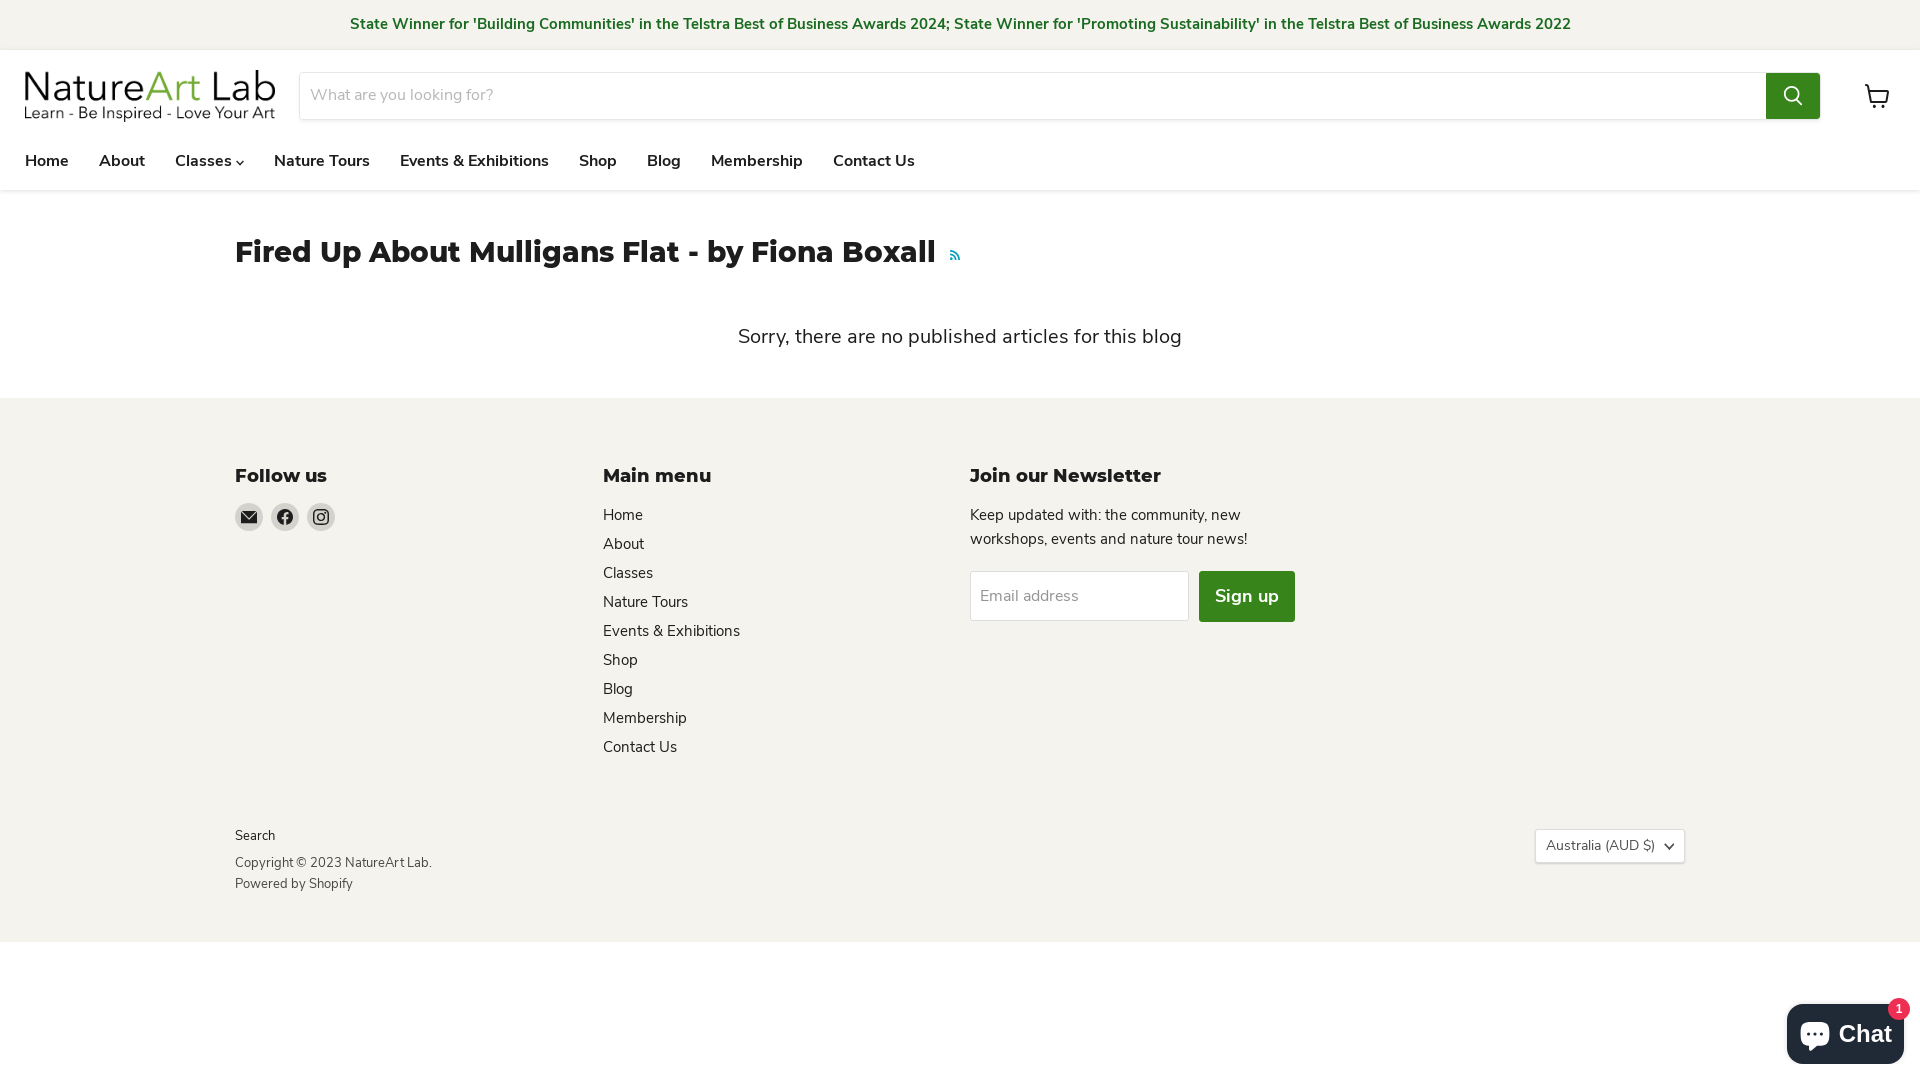  I want to click on Home, so click(622, 515).